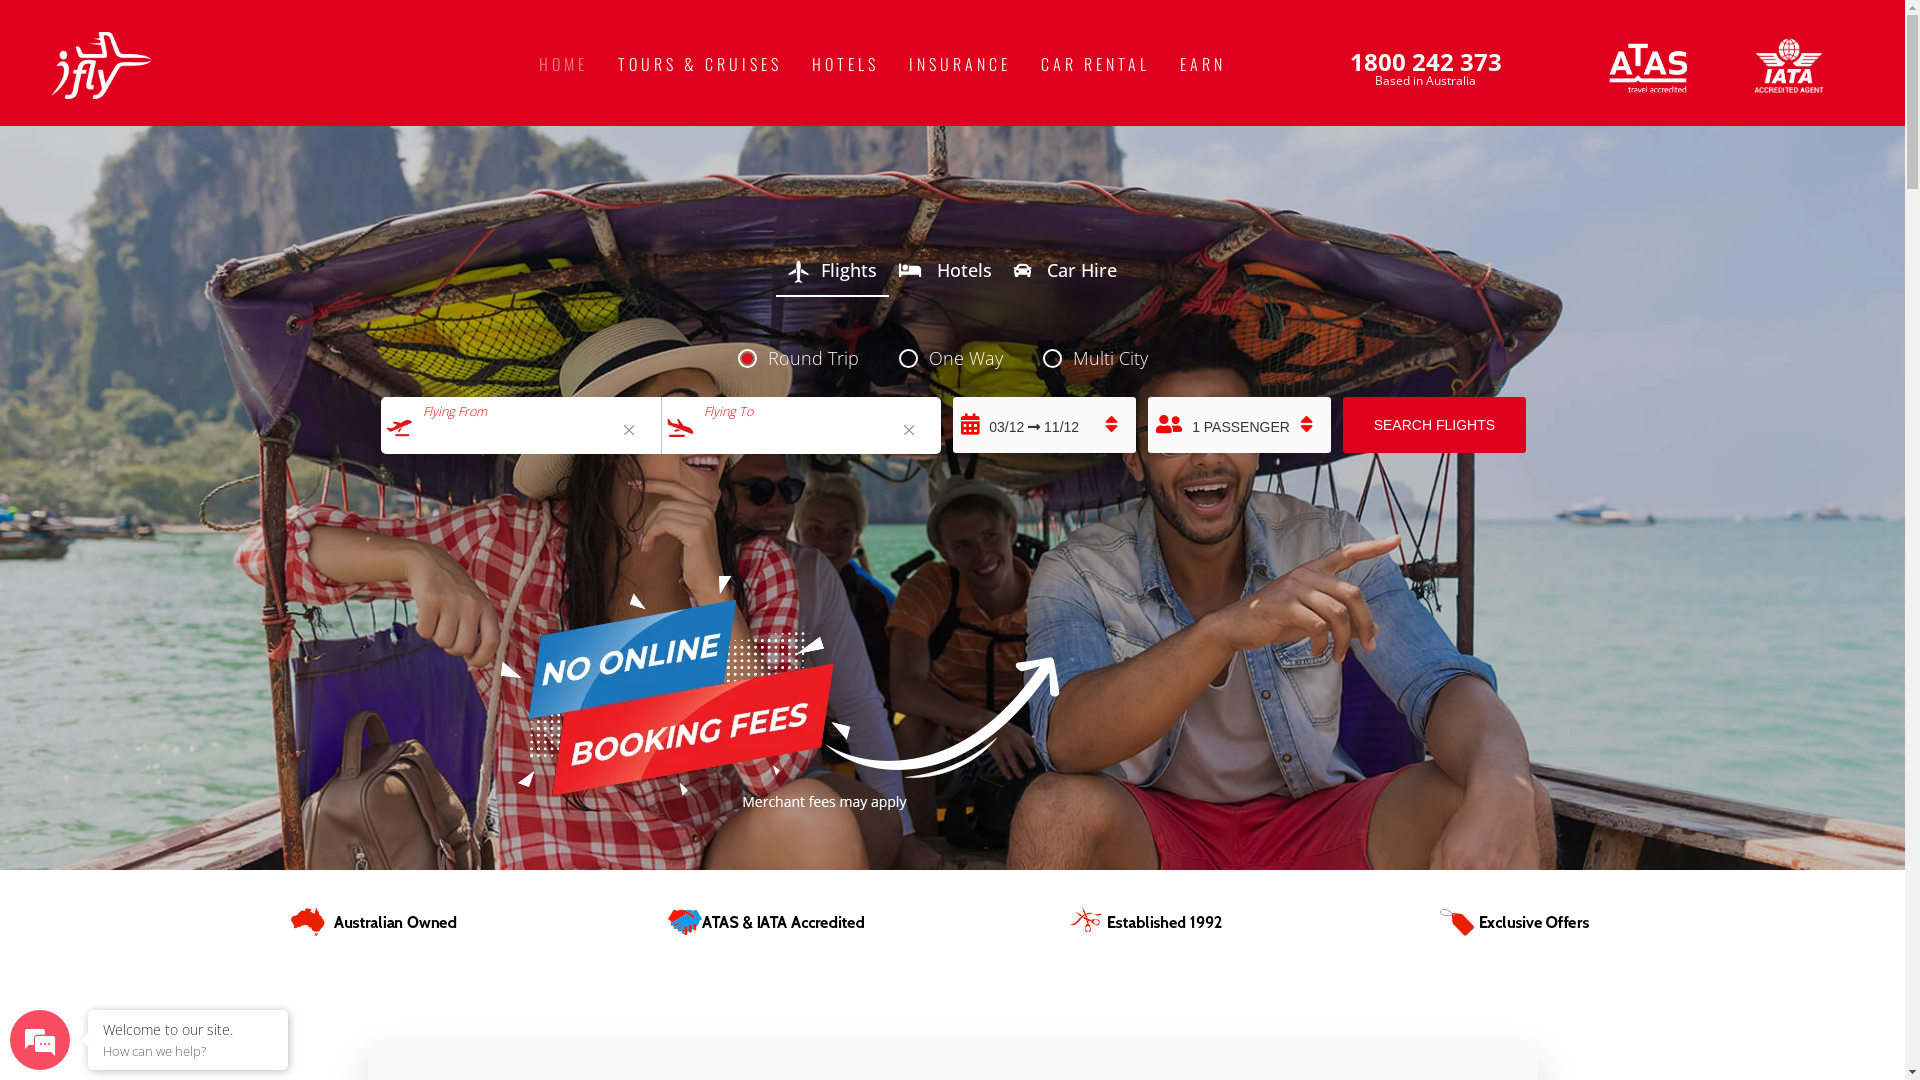 The height and width of the screenshot is (1080, 1920). I want to click on EARN, so click(1203, 64).